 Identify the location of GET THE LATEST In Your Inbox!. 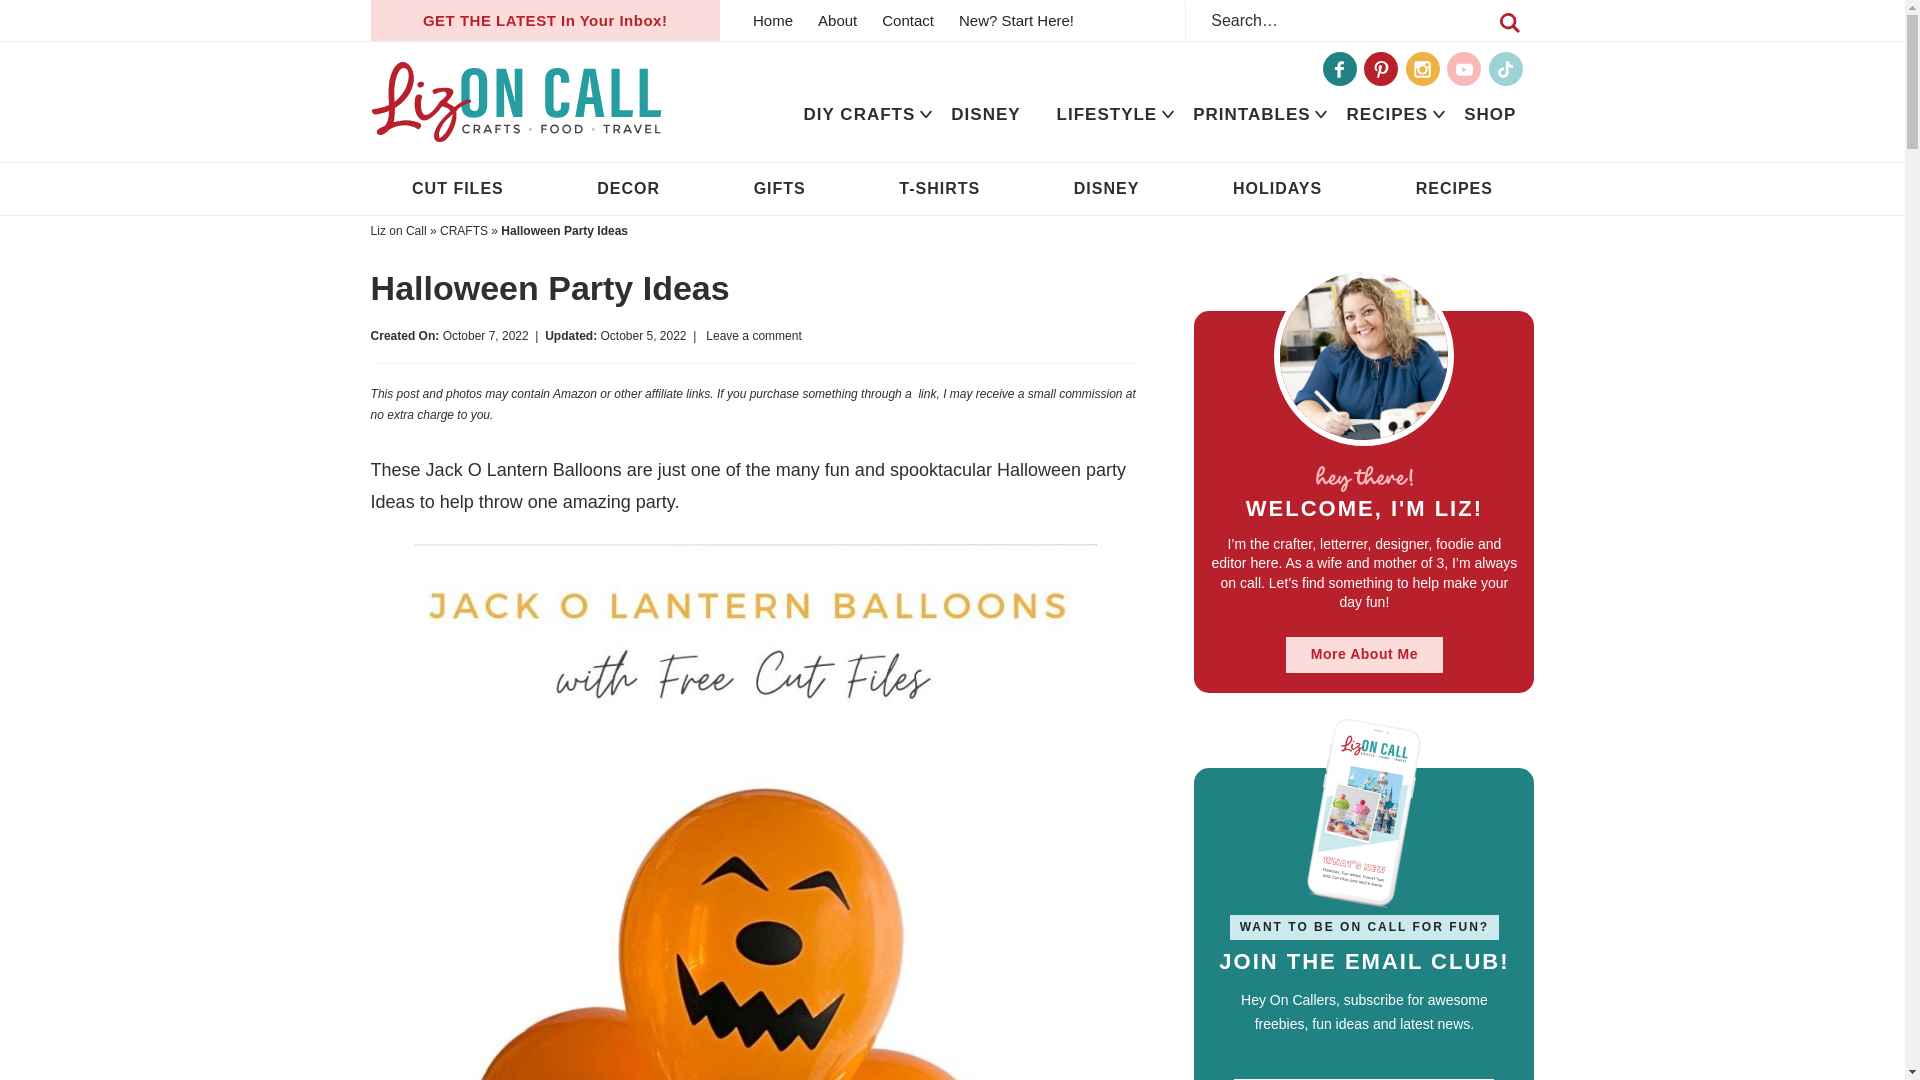
(545, 20).